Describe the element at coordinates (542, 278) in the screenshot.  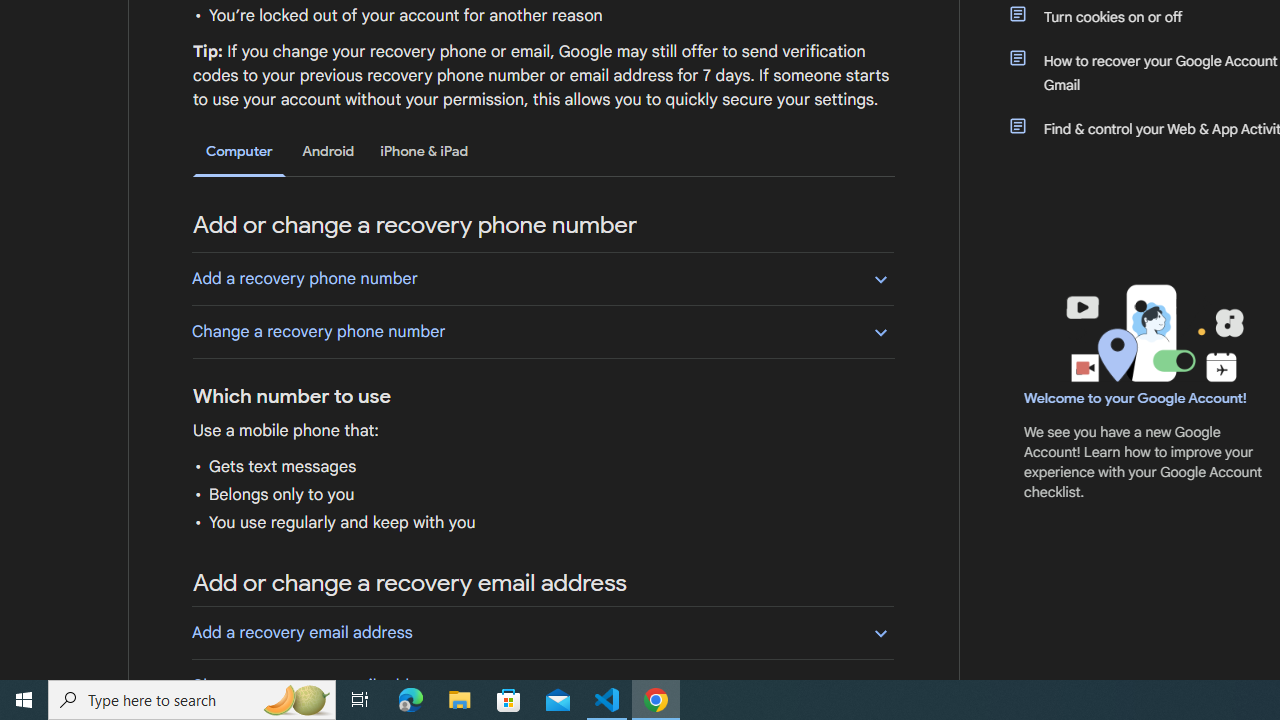
I see `Add a recovery phone number` at that location.